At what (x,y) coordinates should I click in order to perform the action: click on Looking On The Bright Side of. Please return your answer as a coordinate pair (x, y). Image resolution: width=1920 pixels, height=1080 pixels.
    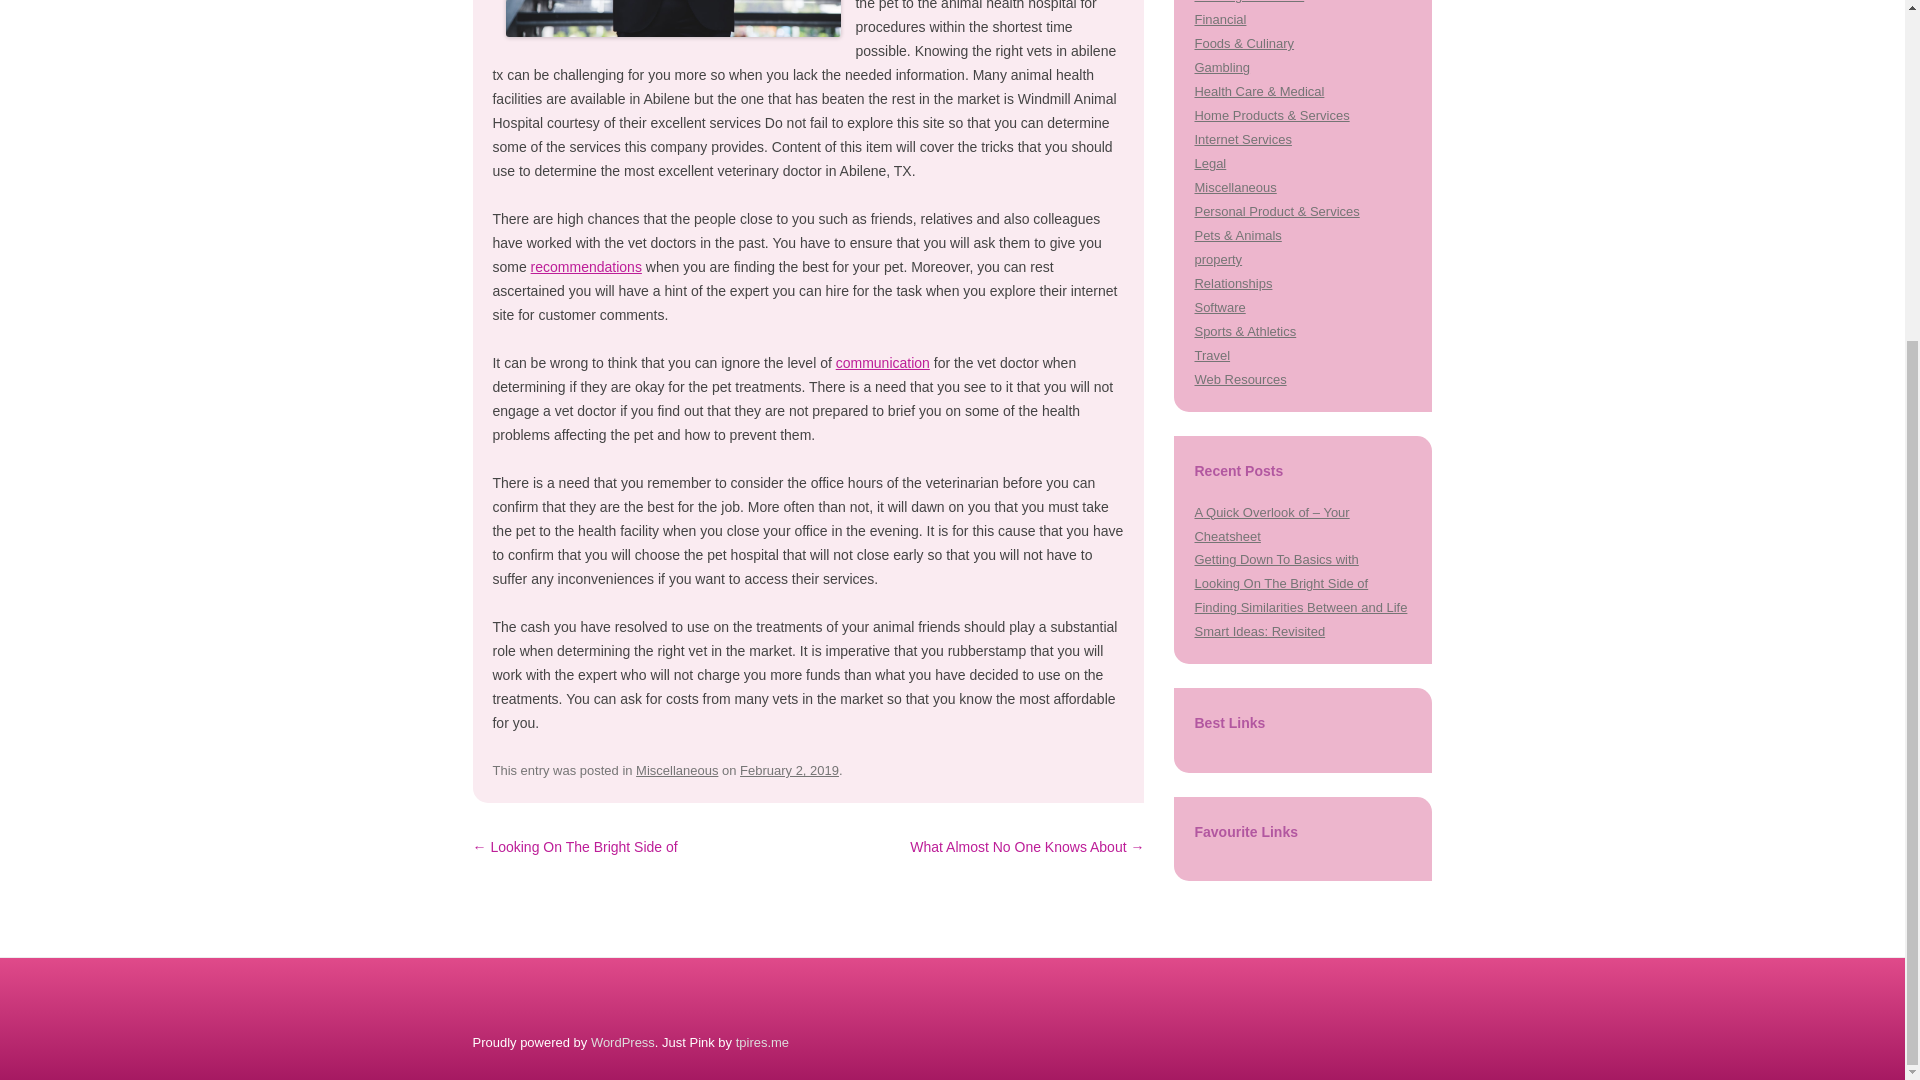
    Looking at the image, I should click on (1280, 582).